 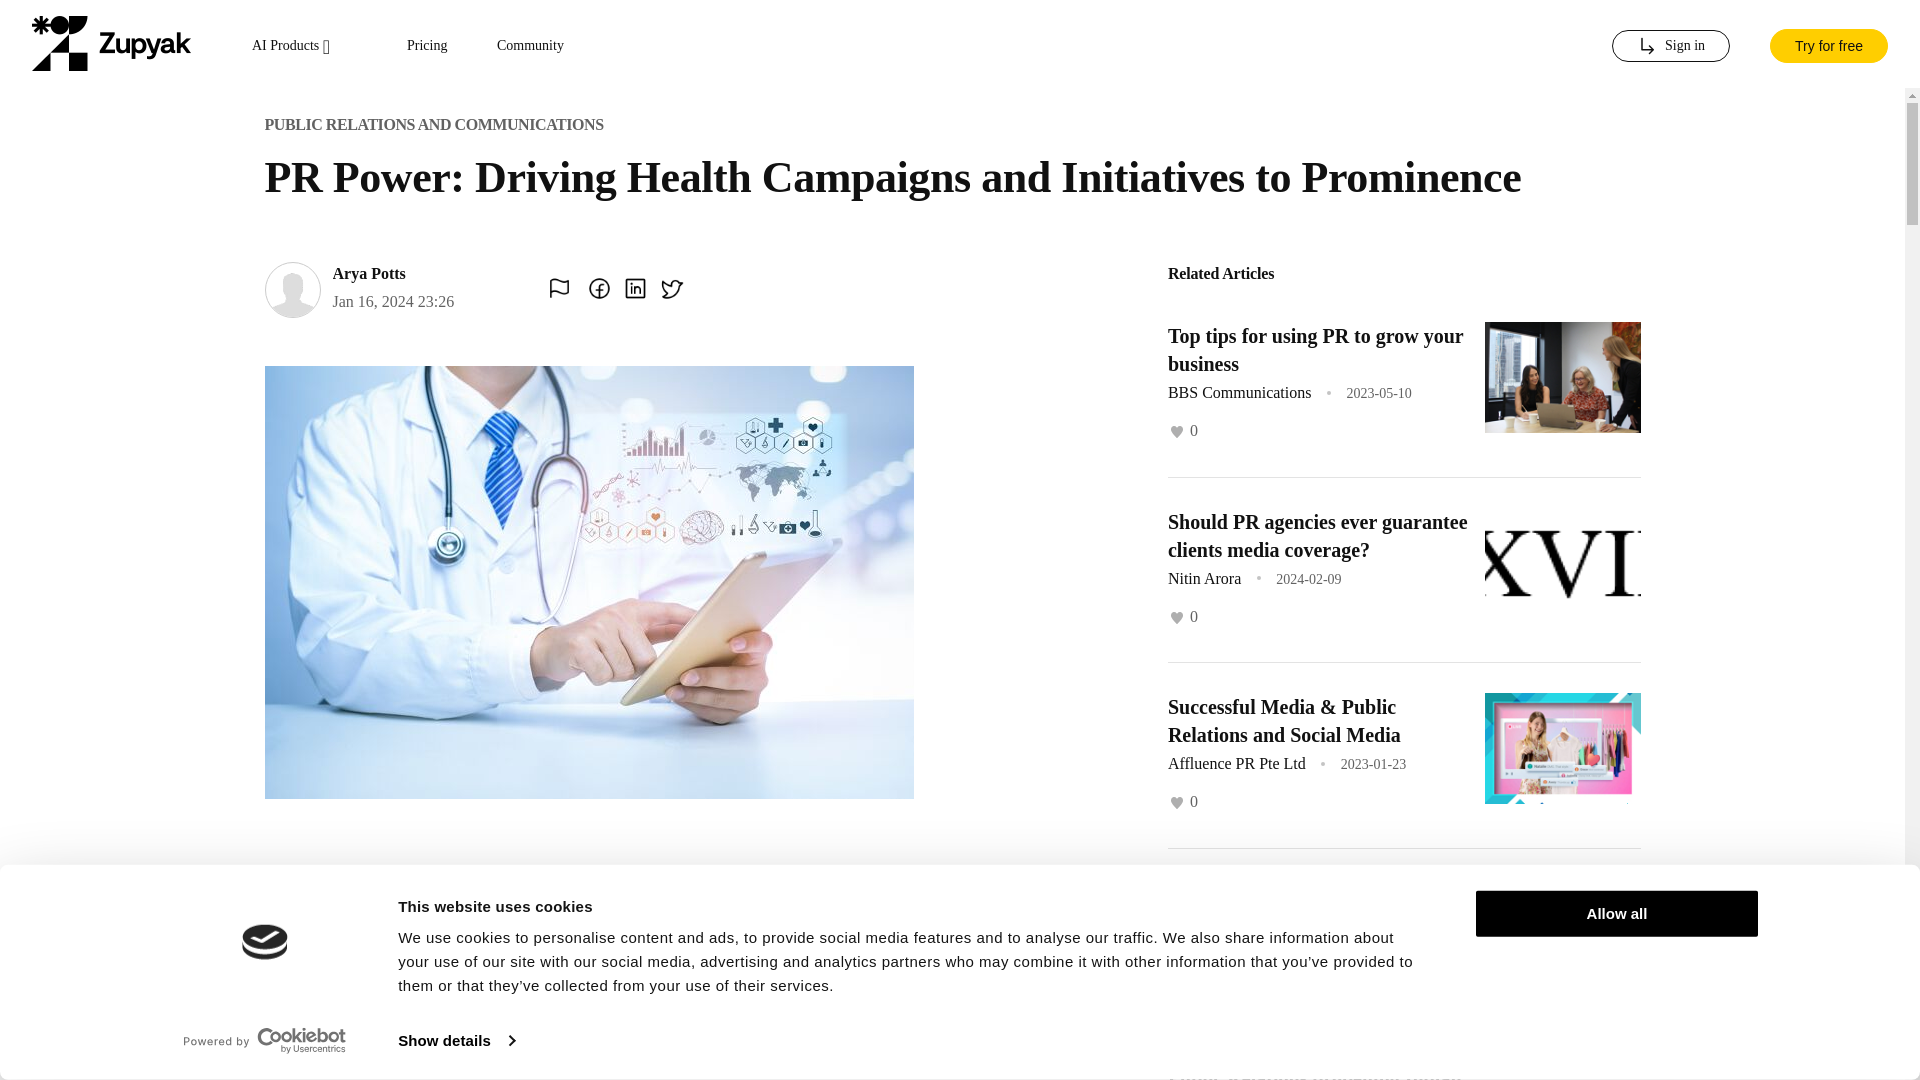 What do you see at coordinates (1314, 1074) in the screenshot?
I see `Public Relations propelling Indian startups` at bounding box center [1314, 1074].